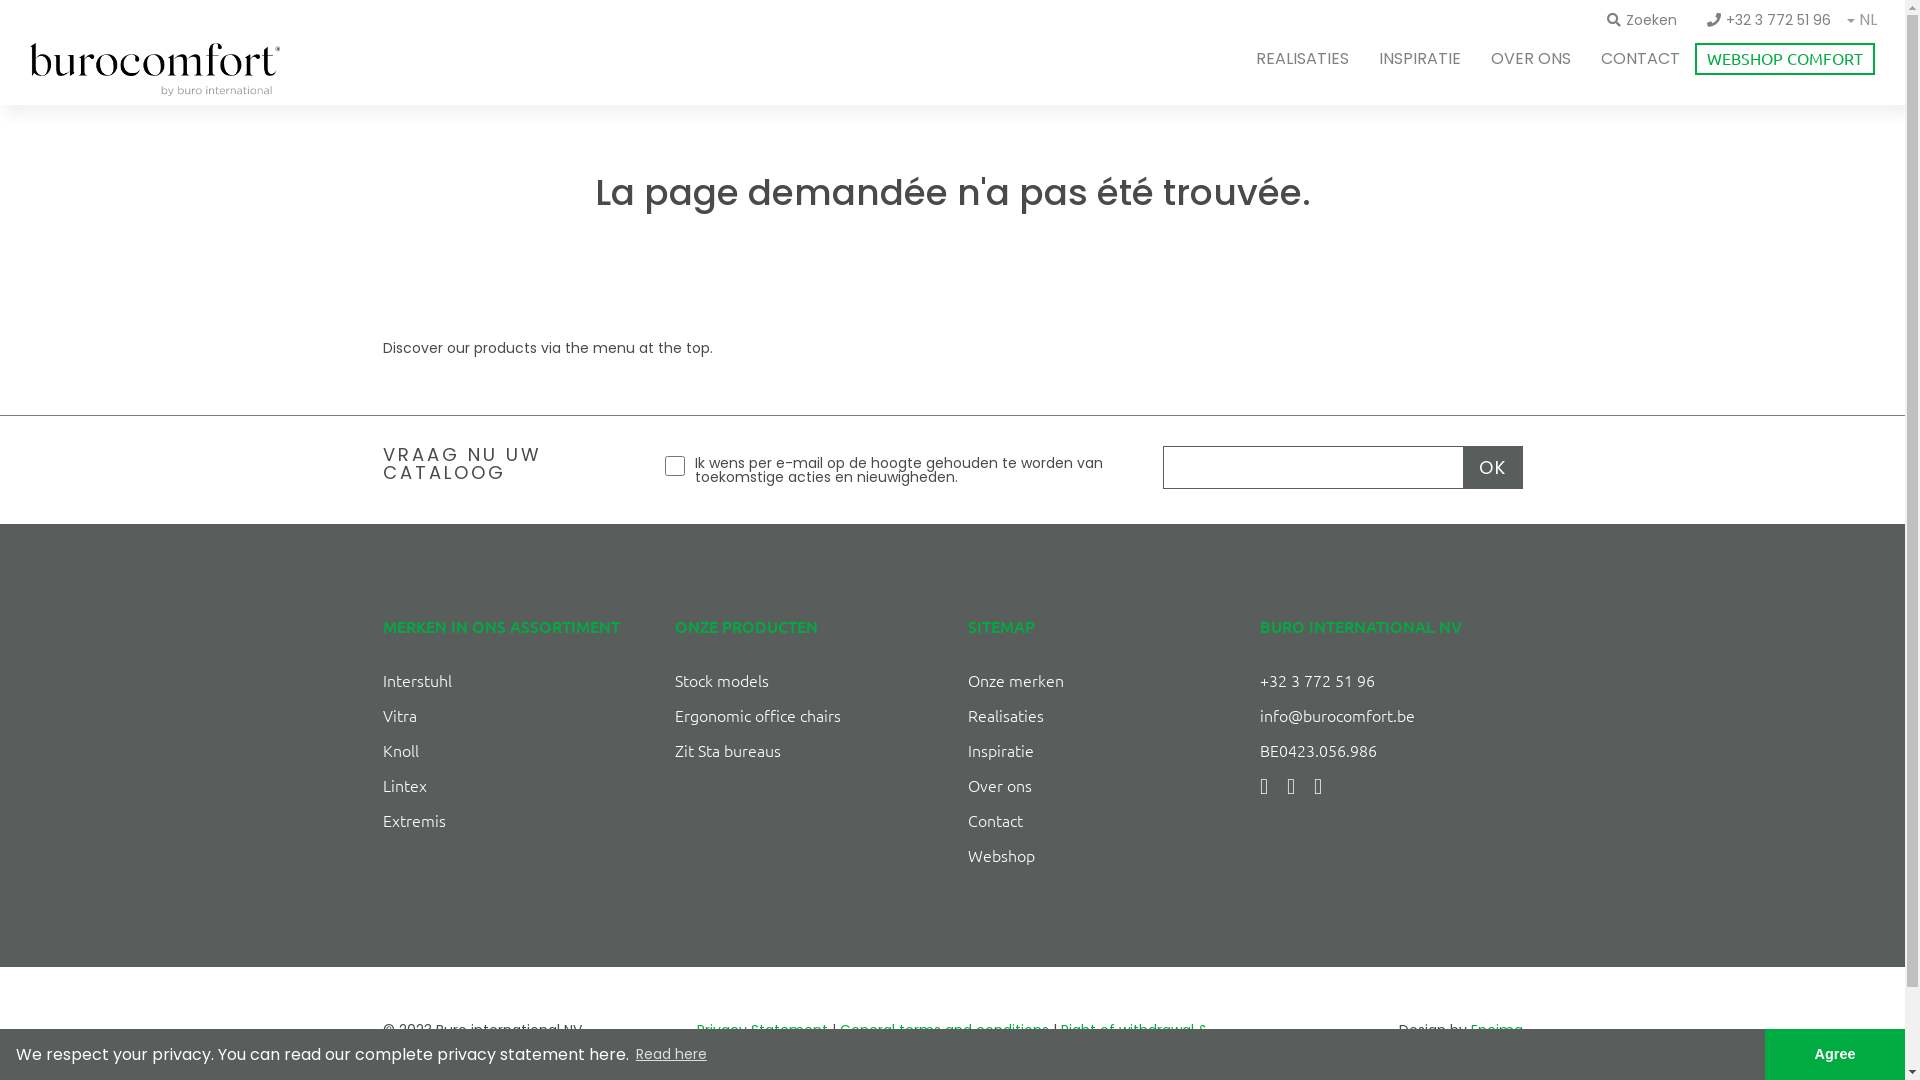 This screenshot has width=1920, height=1080. What do you see at coordinates (762, 1030) in the screenshot?
I see `Privacy Statement` at bounding box center [762, 1030].